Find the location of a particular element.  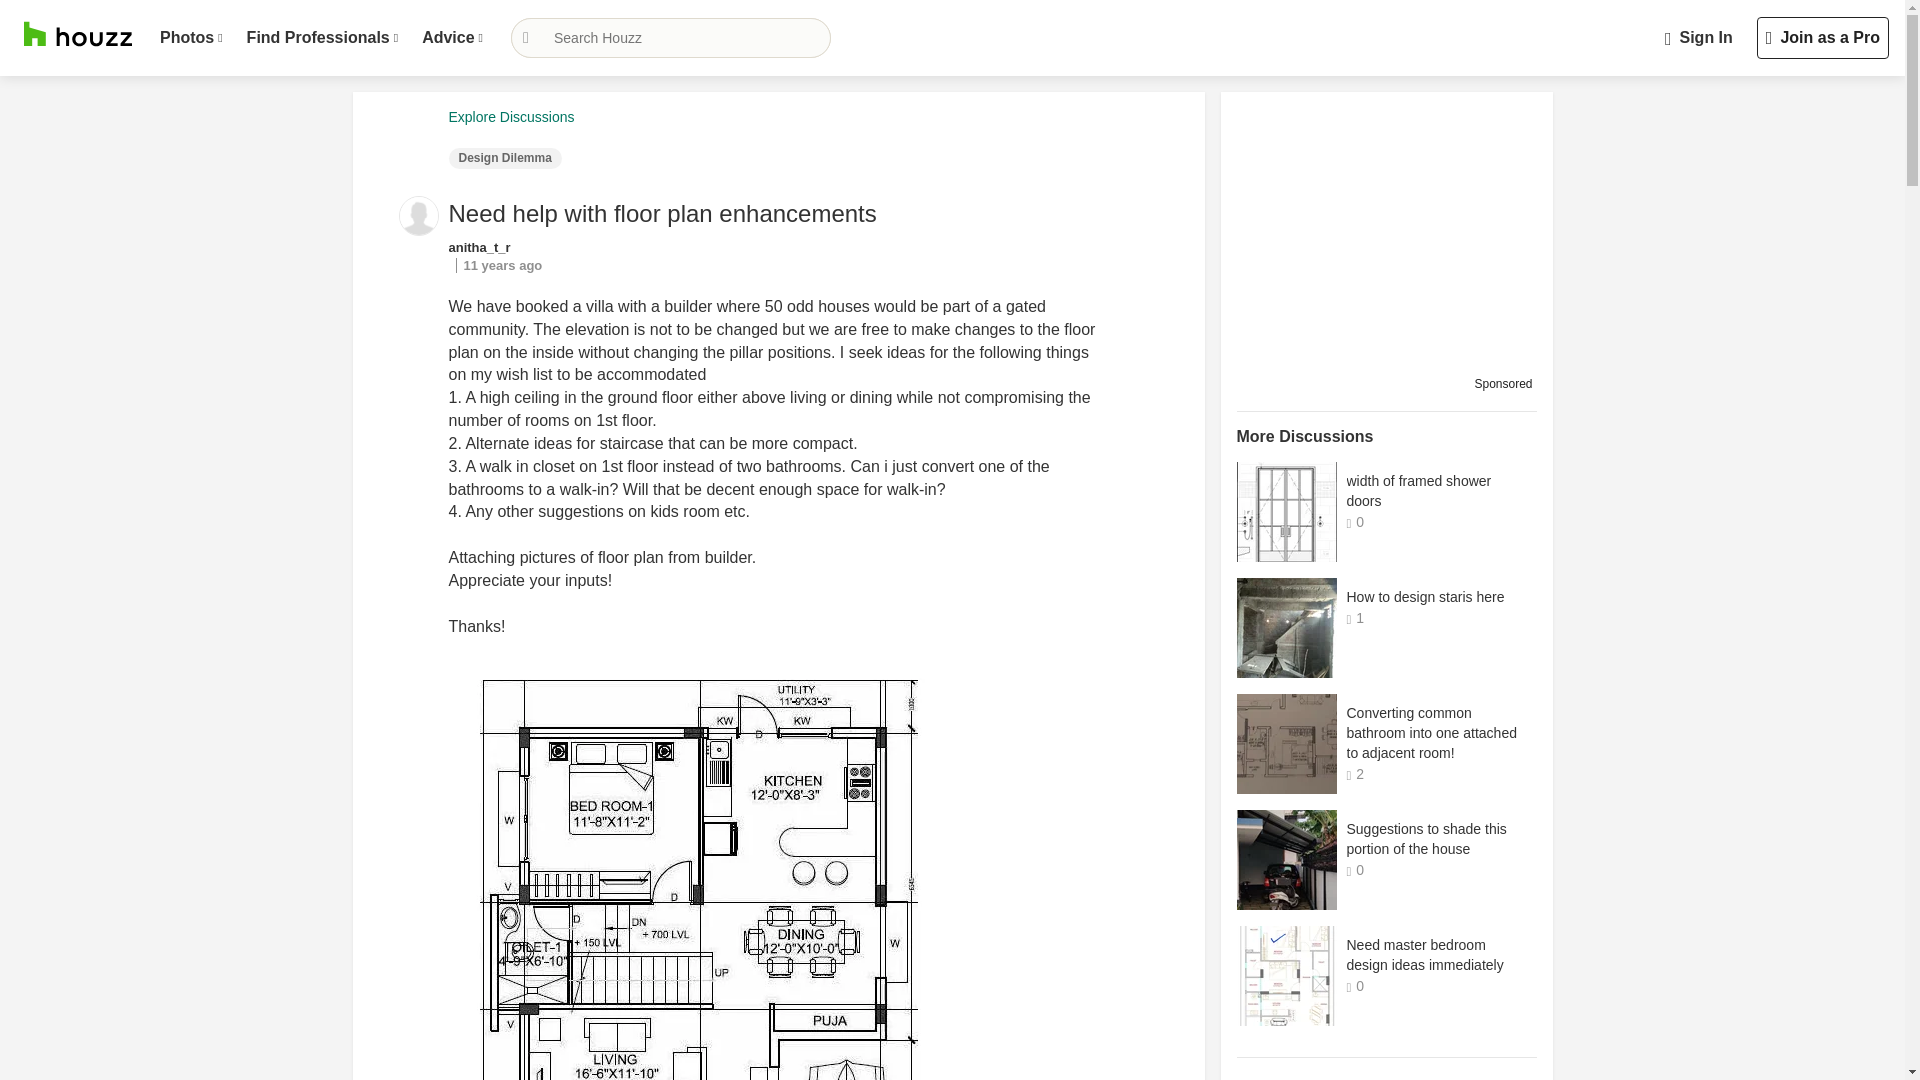

brand ad is located at coordinates (1382, 228).